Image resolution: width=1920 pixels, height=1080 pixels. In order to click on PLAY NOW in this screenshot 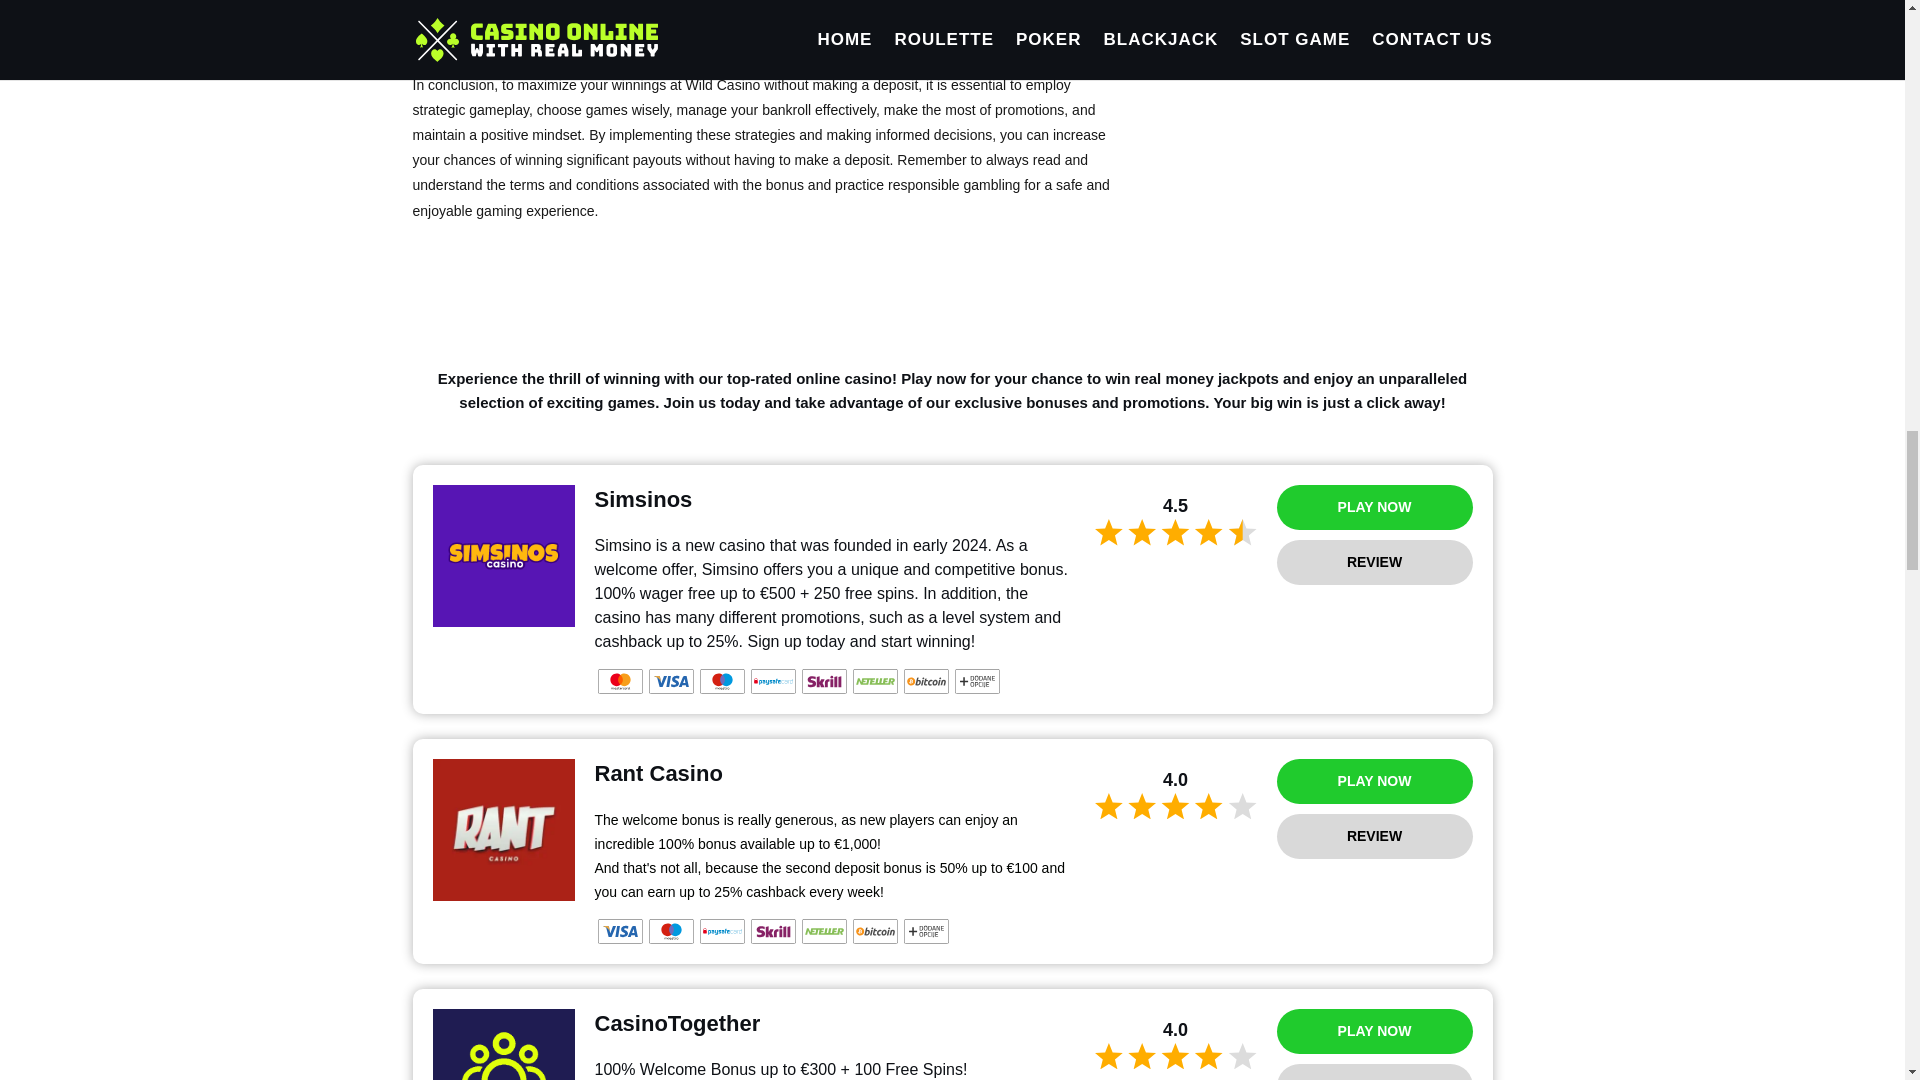, I will do `click(1374, 1031)`.